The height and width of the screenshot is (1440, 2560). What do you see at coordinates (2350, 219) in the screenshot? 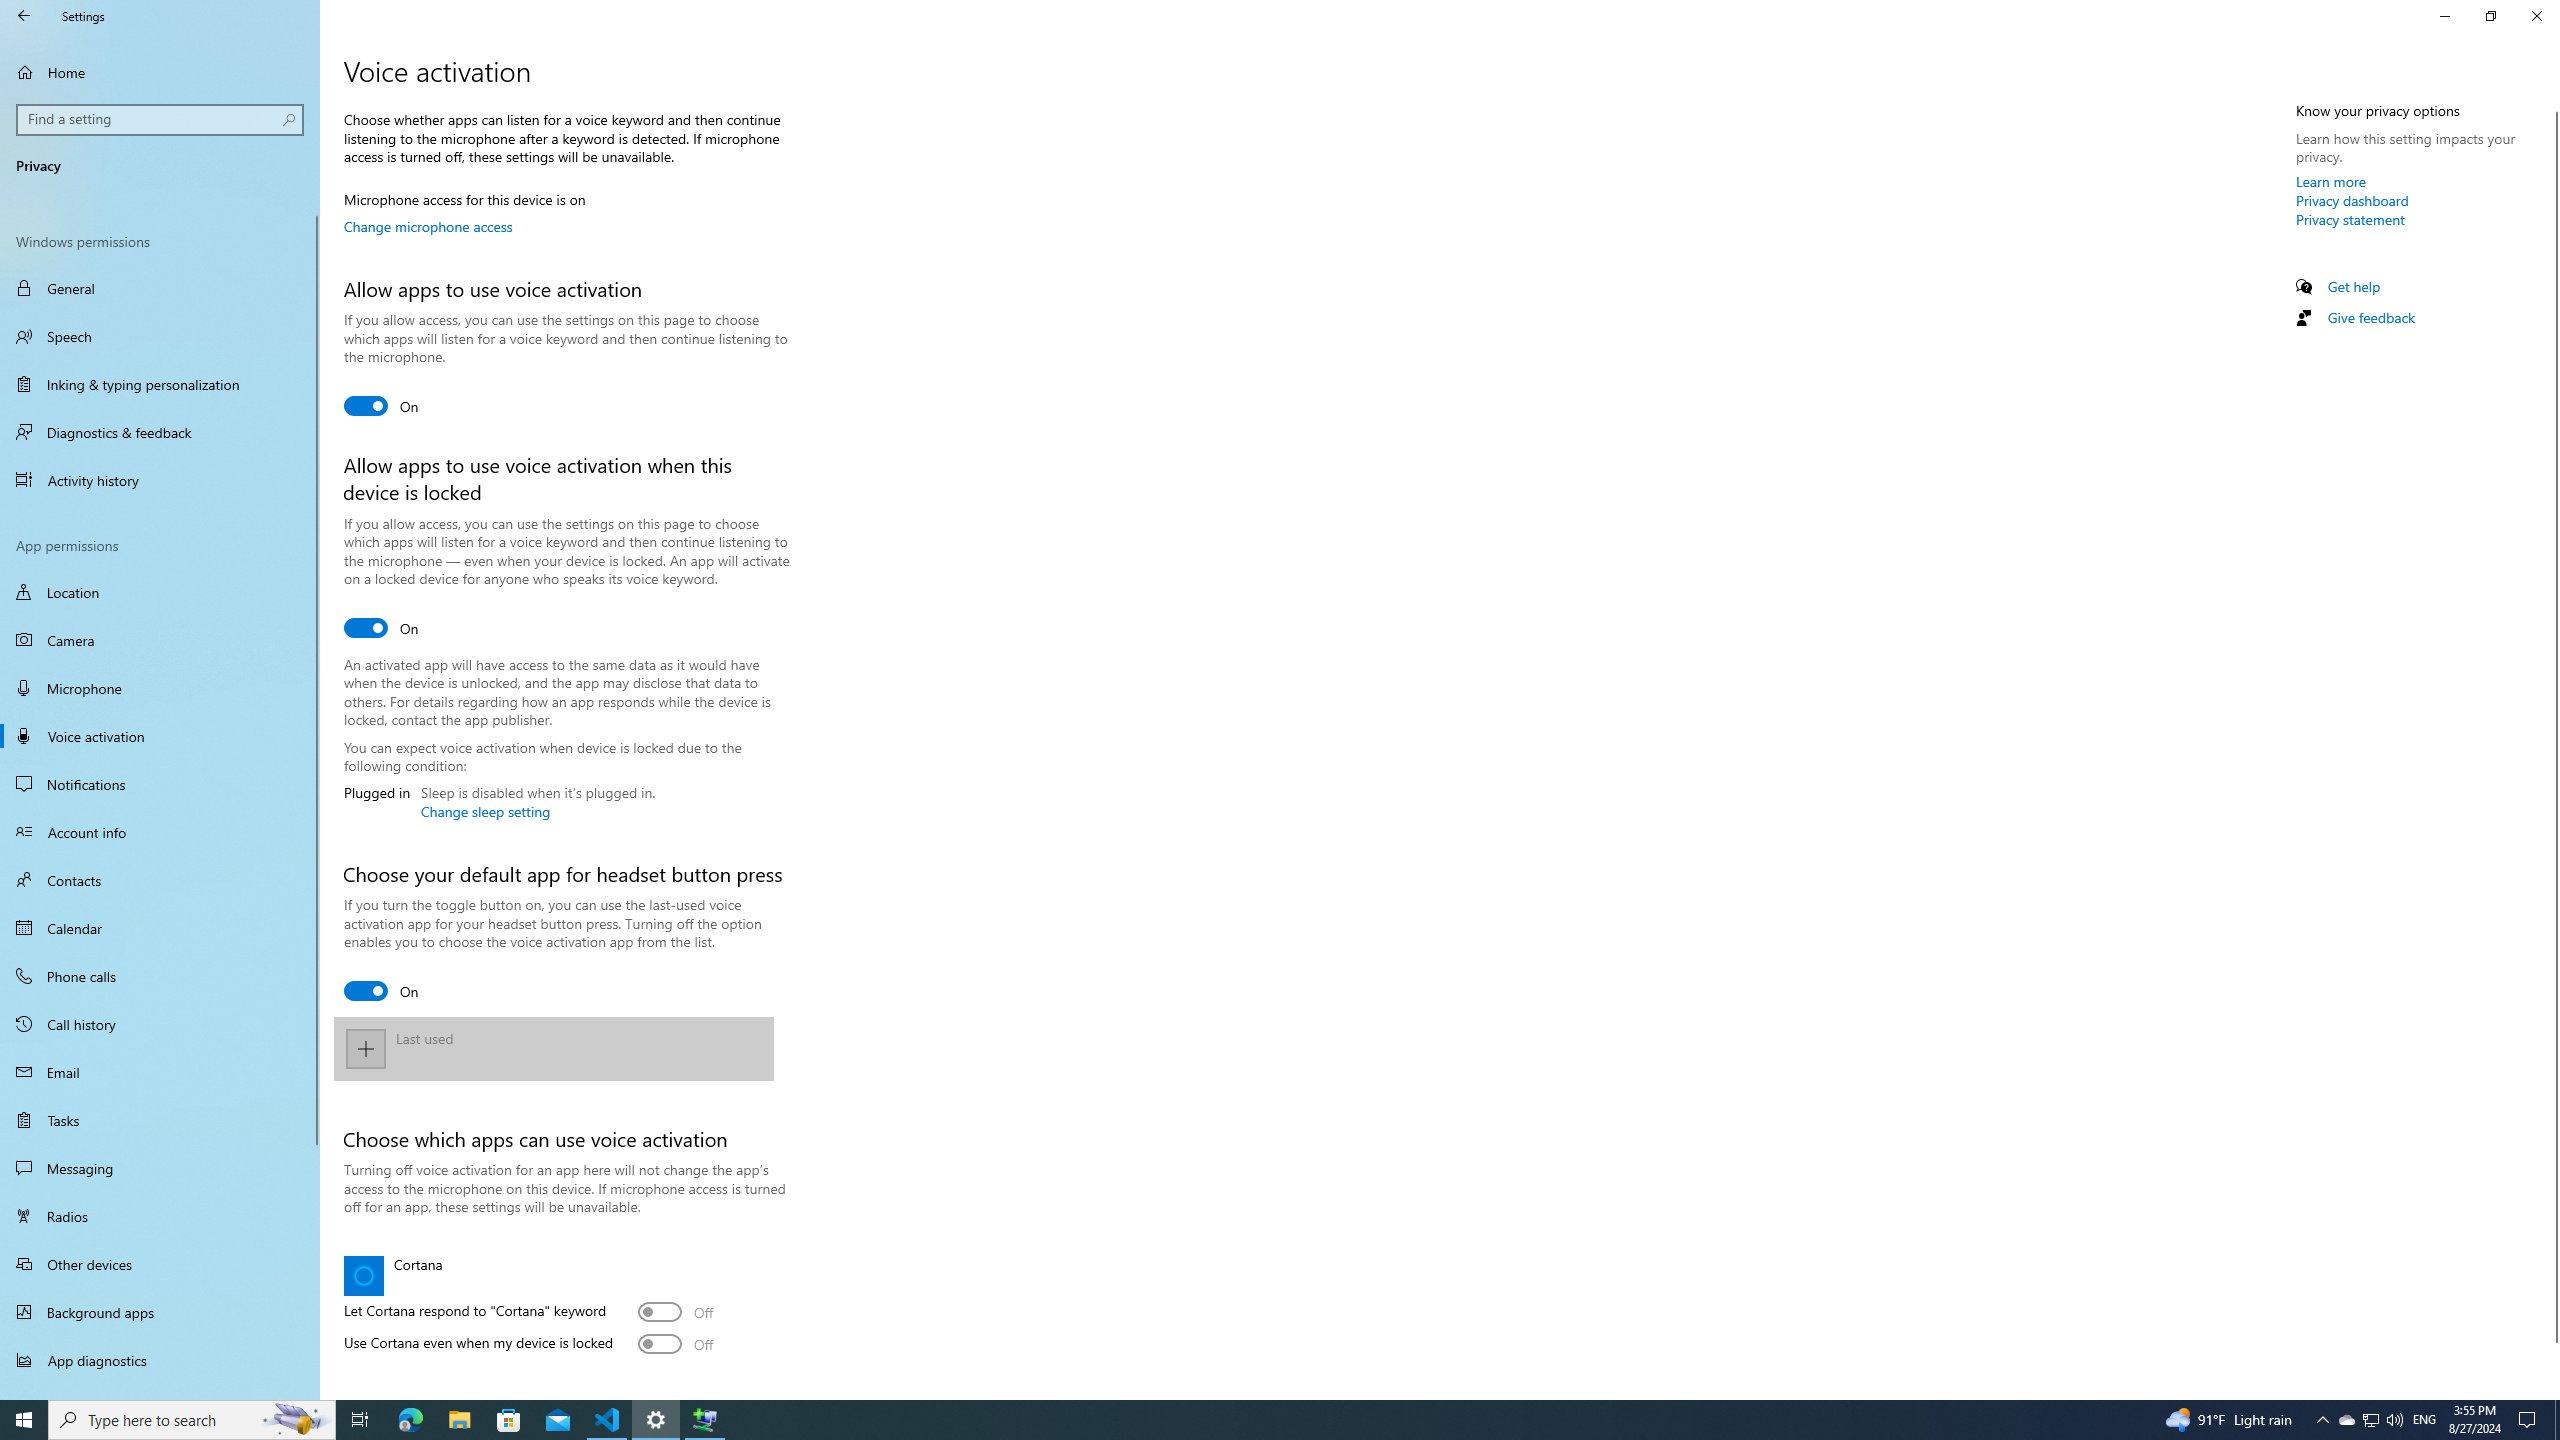
I see `Privacy statement` at bounding box center [2350, 219].